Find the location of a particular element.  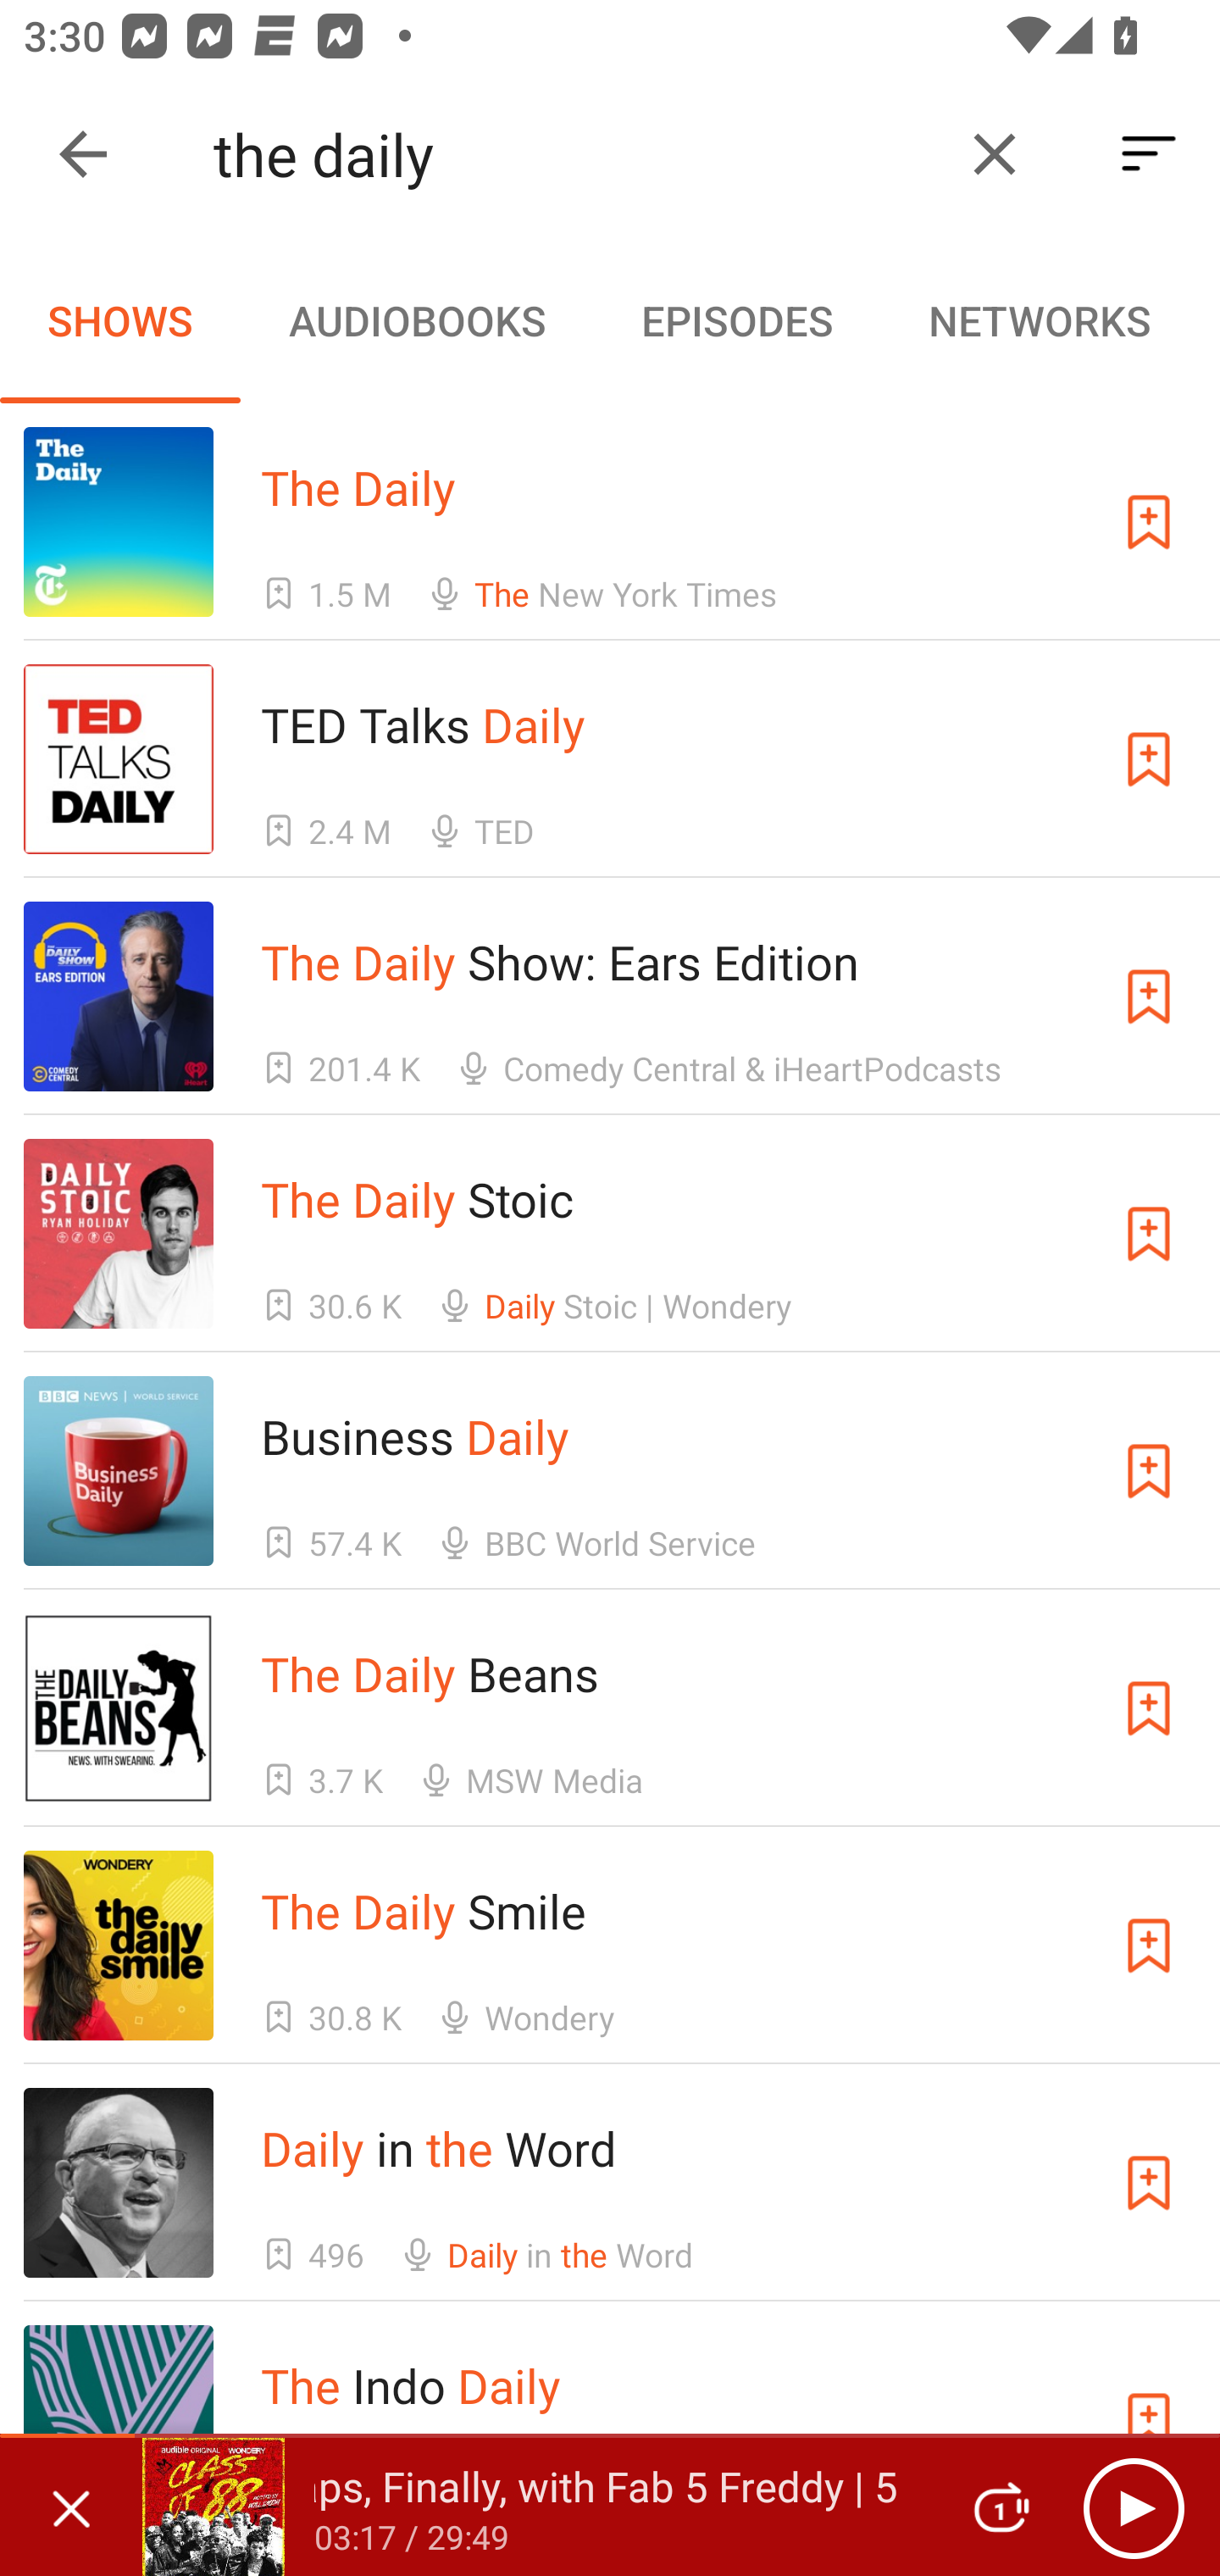

Subscribe is located at coordinates (1149, 1471).